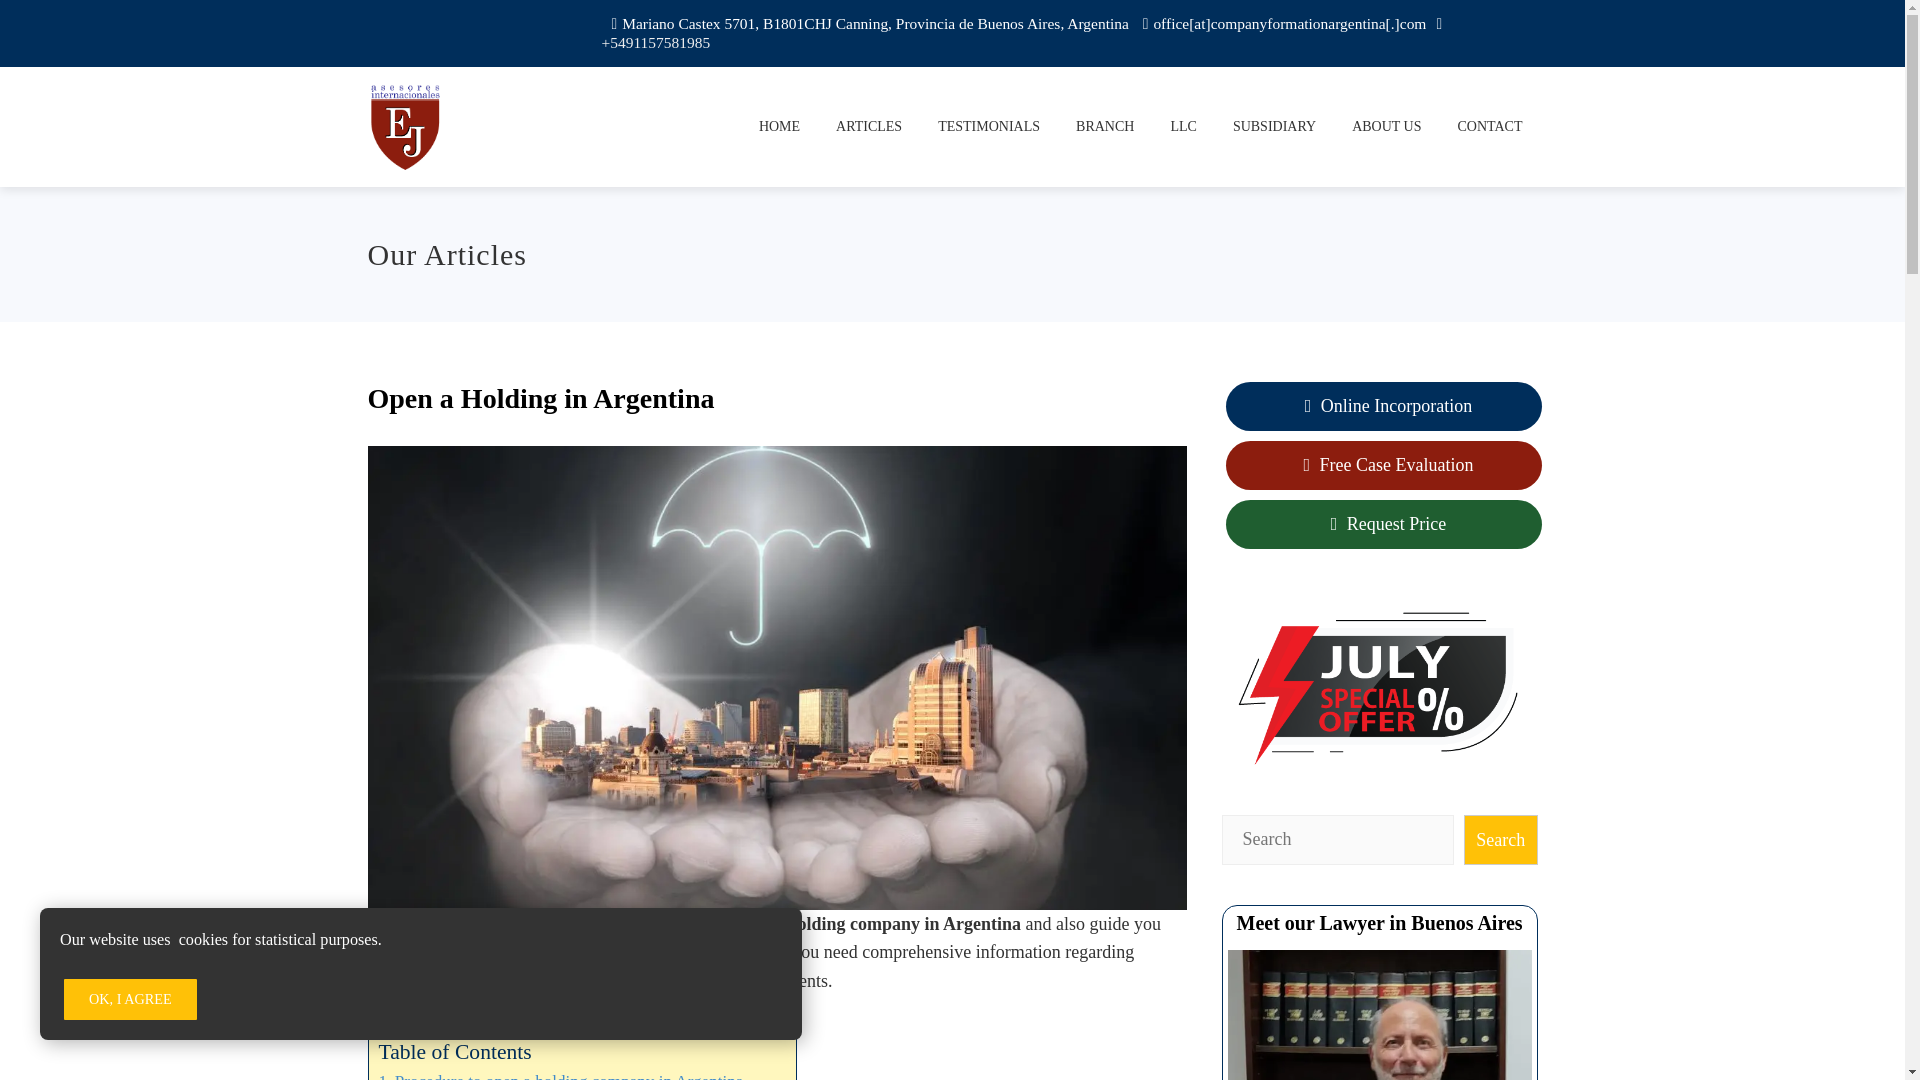 This screenshot has width=1920, height=1080. What do you see at coordinates (988, 126) in the screenshot?
I see `TESTIMONIALS` at bounding box center [988, 126].